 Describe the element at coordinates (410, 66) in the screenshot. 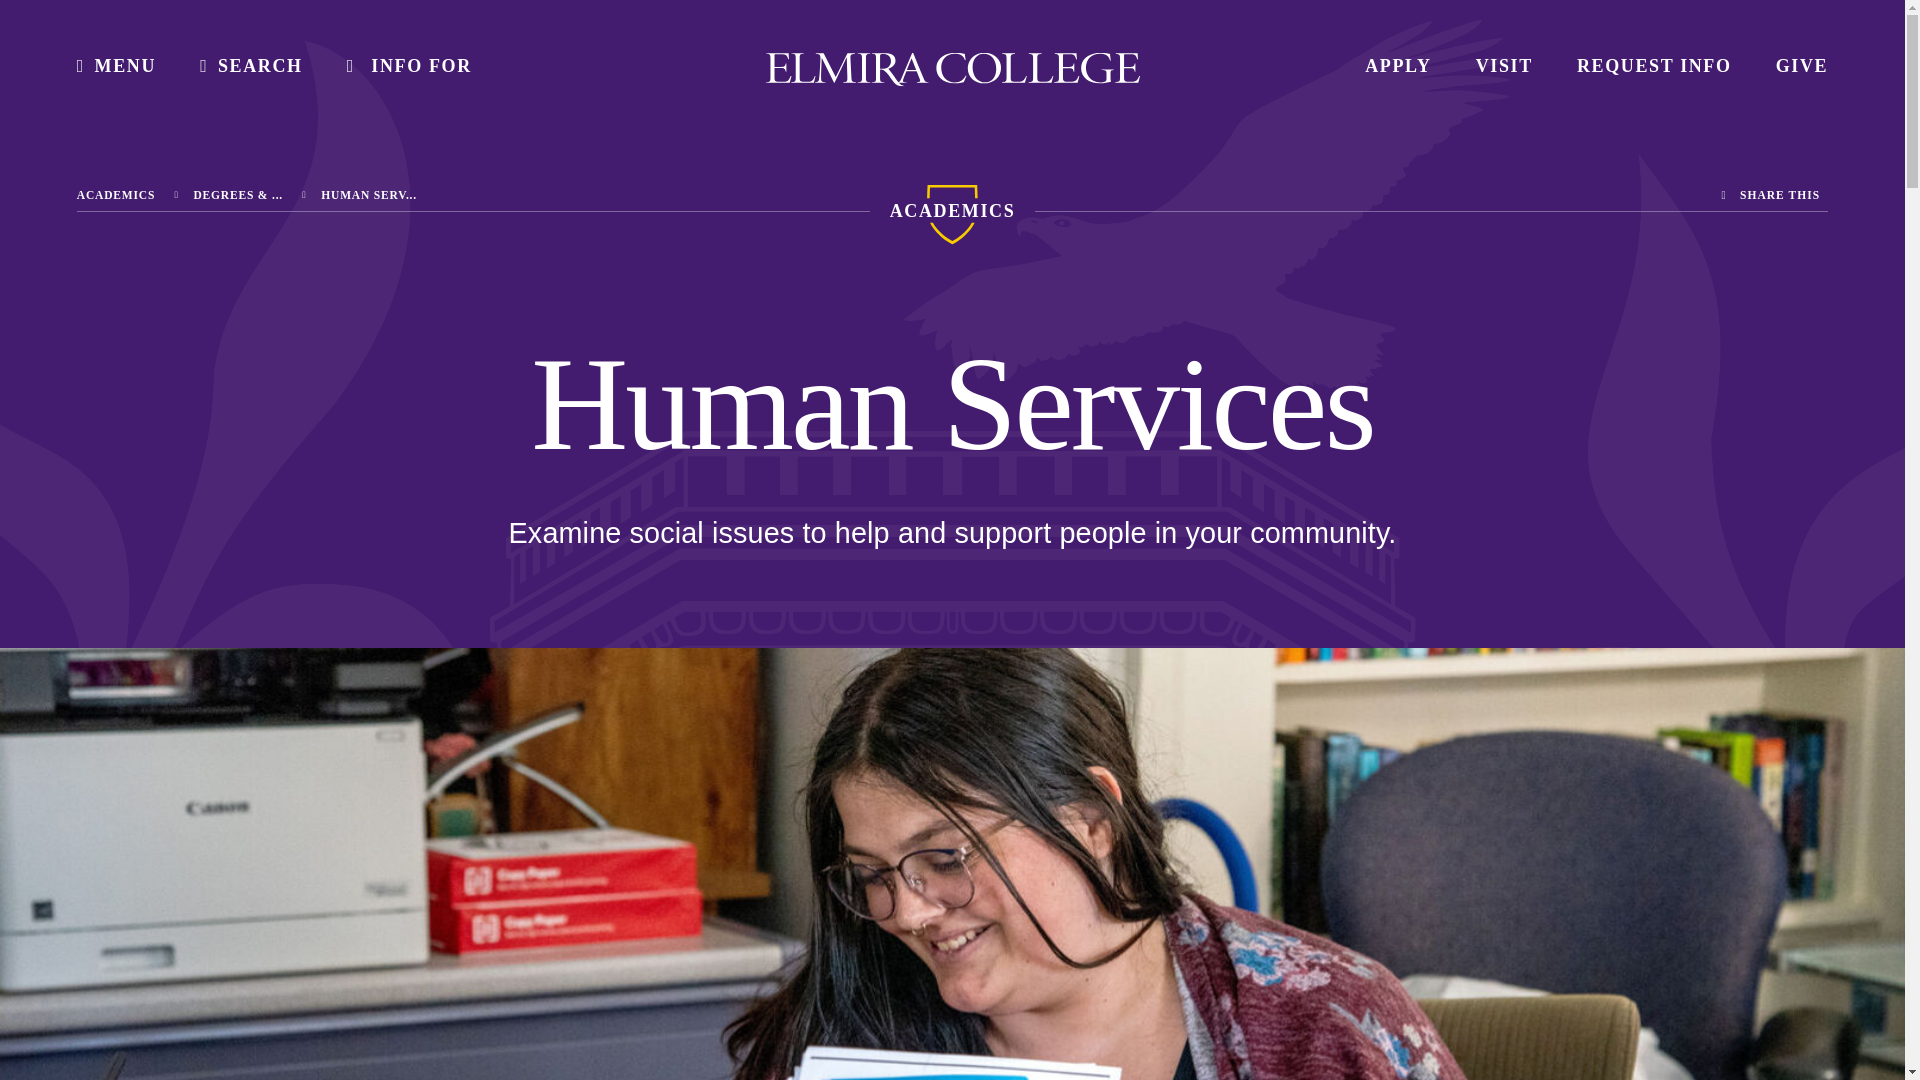

I see `INFO FOR` at that location.